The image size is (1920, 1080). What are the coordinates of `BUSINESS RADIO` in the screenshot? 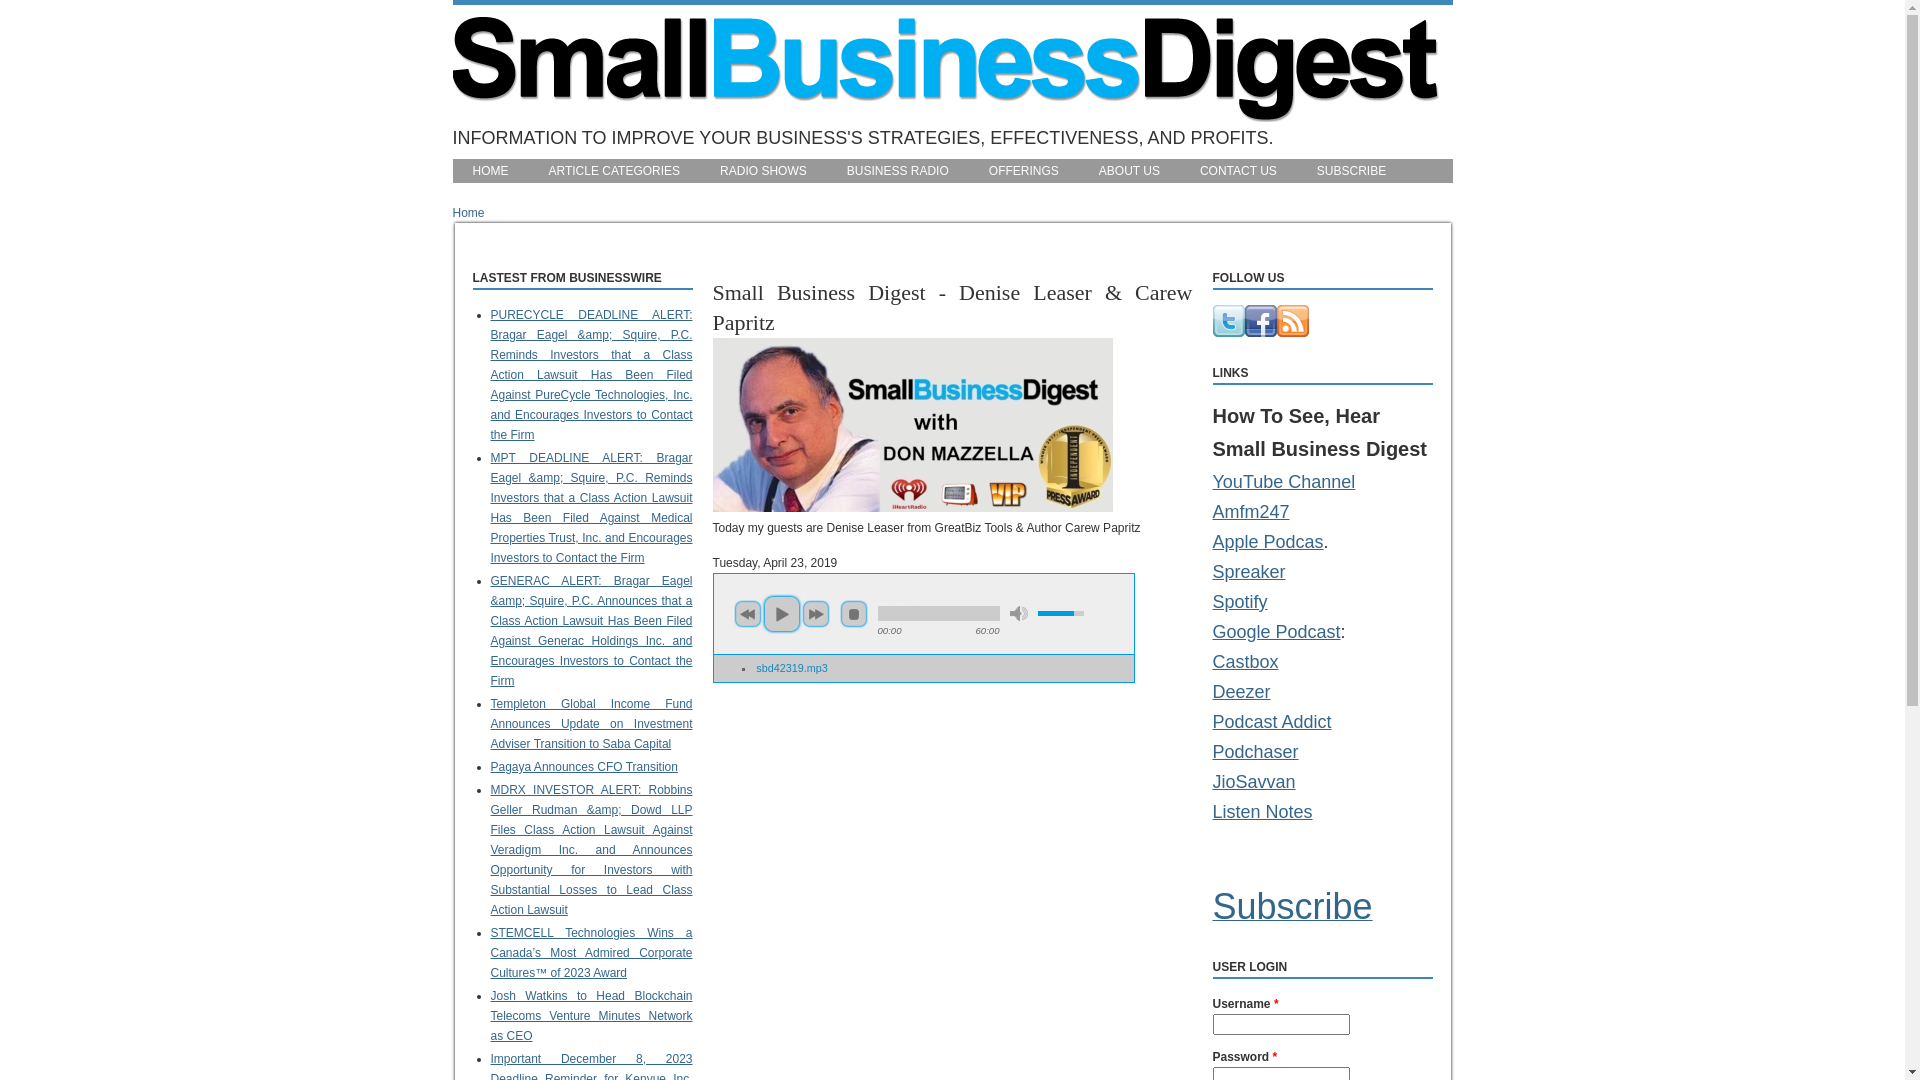 It's located at (898, 171).